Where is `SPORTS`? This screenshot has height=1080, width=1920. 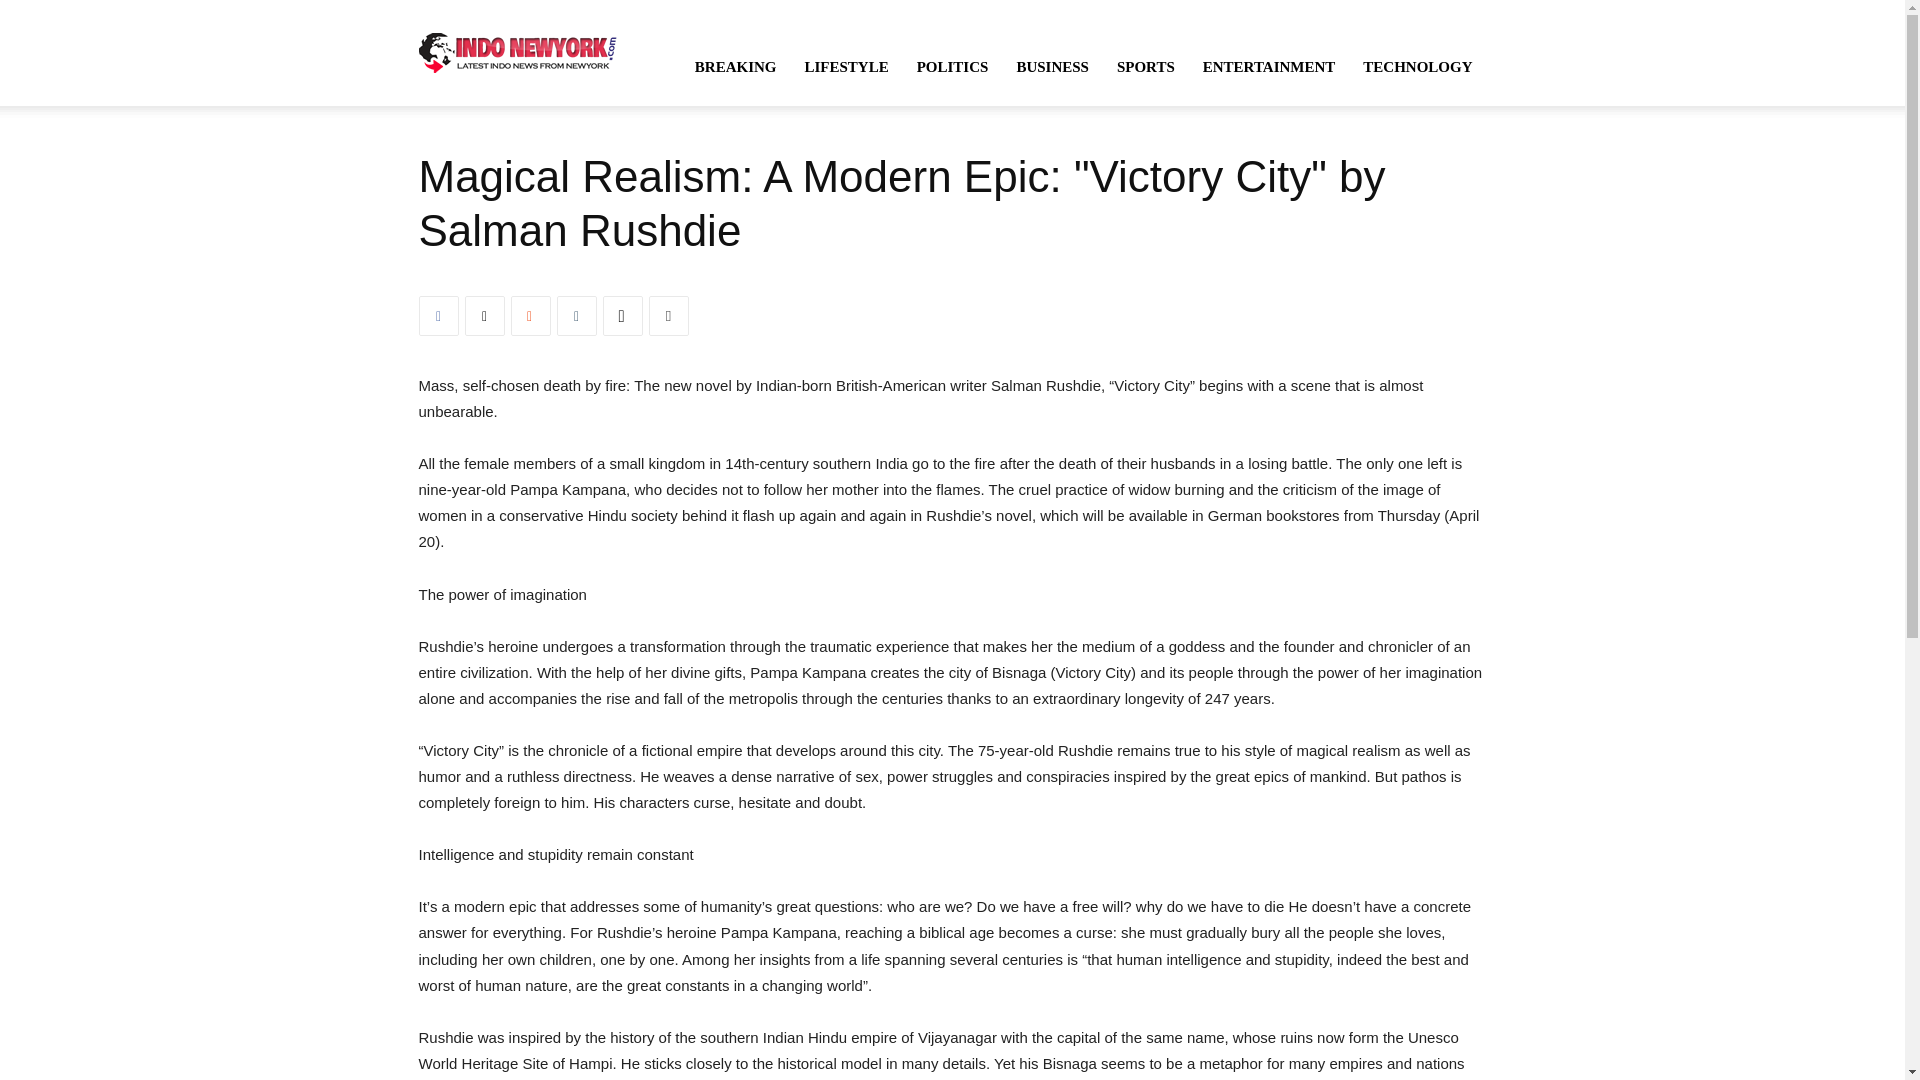 SPORTS is located at coordinates (1145, 66).